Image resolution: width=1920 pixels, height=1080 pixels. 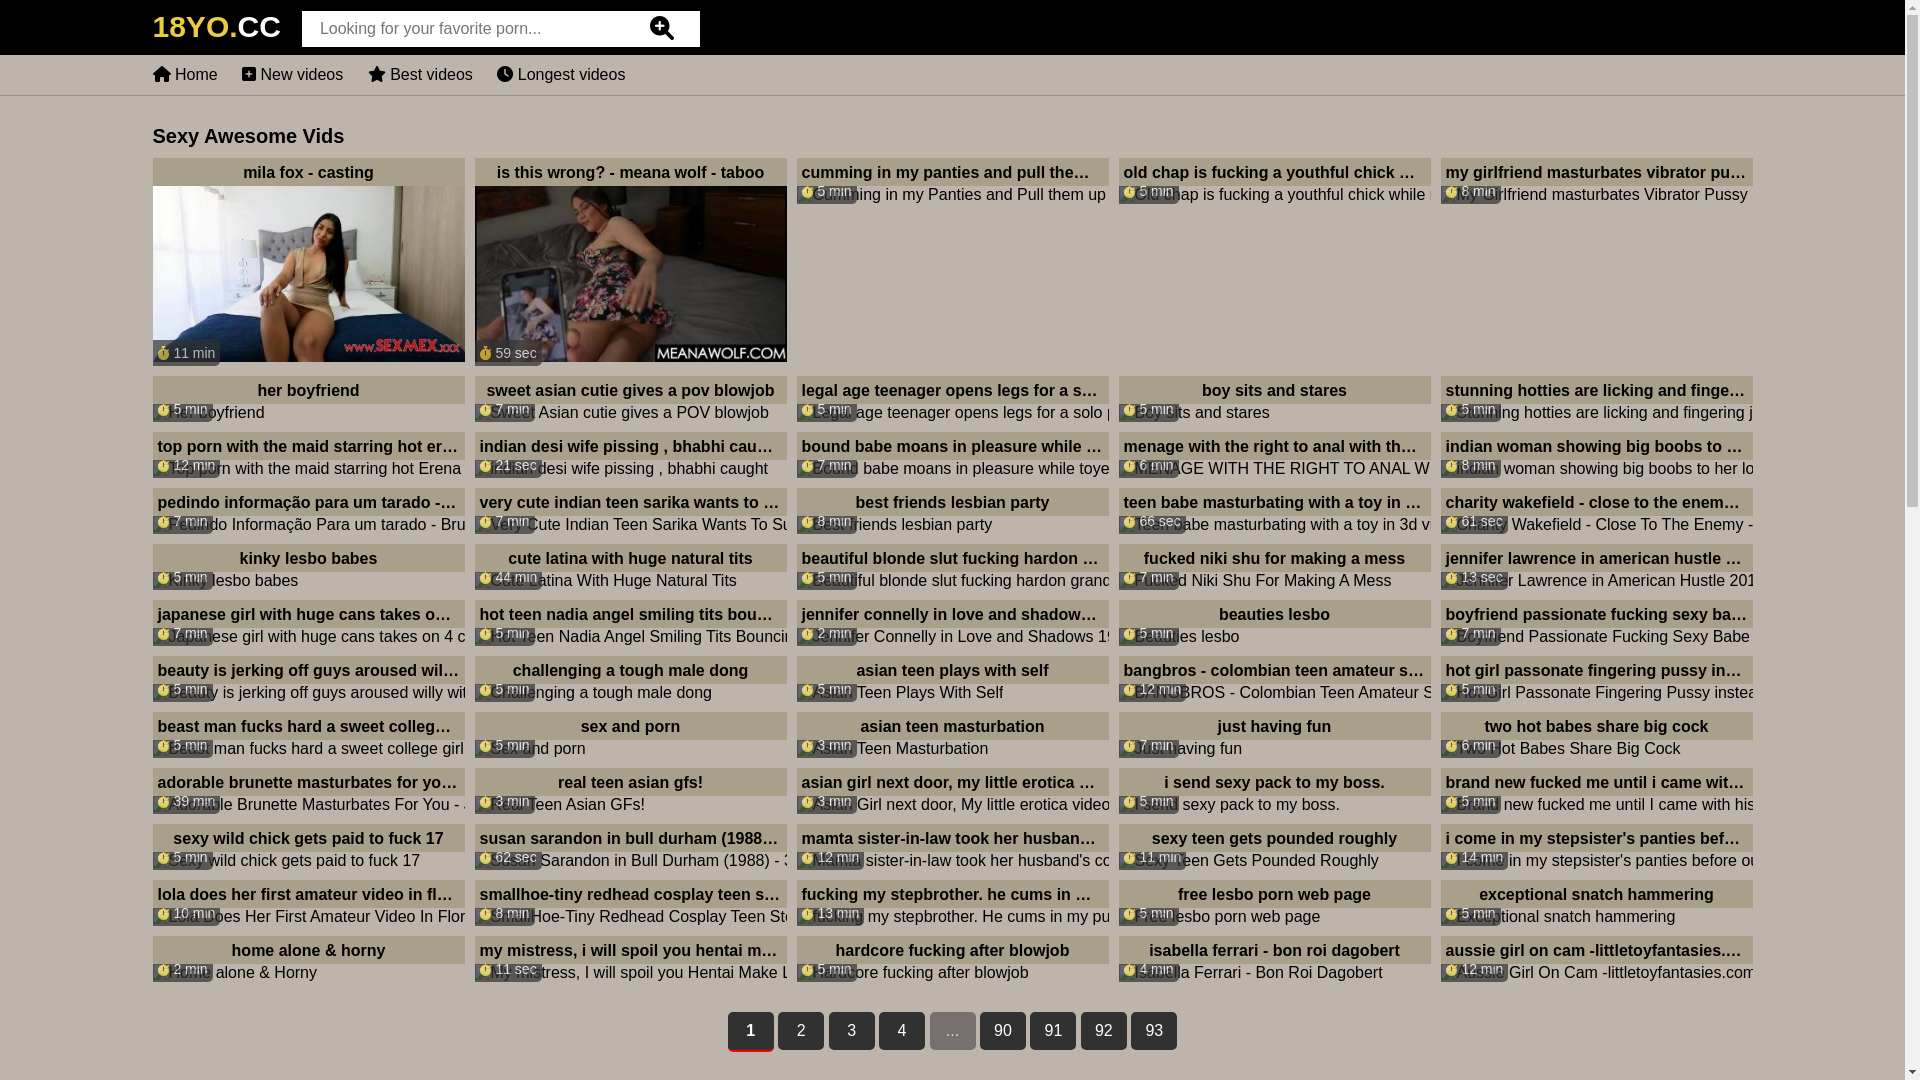 What do you see at coordinates (952, 903) in the screenshot?
I see `13 min
fucking my stepbrother. he cums in my pussy` at bounding box center [952, 903].